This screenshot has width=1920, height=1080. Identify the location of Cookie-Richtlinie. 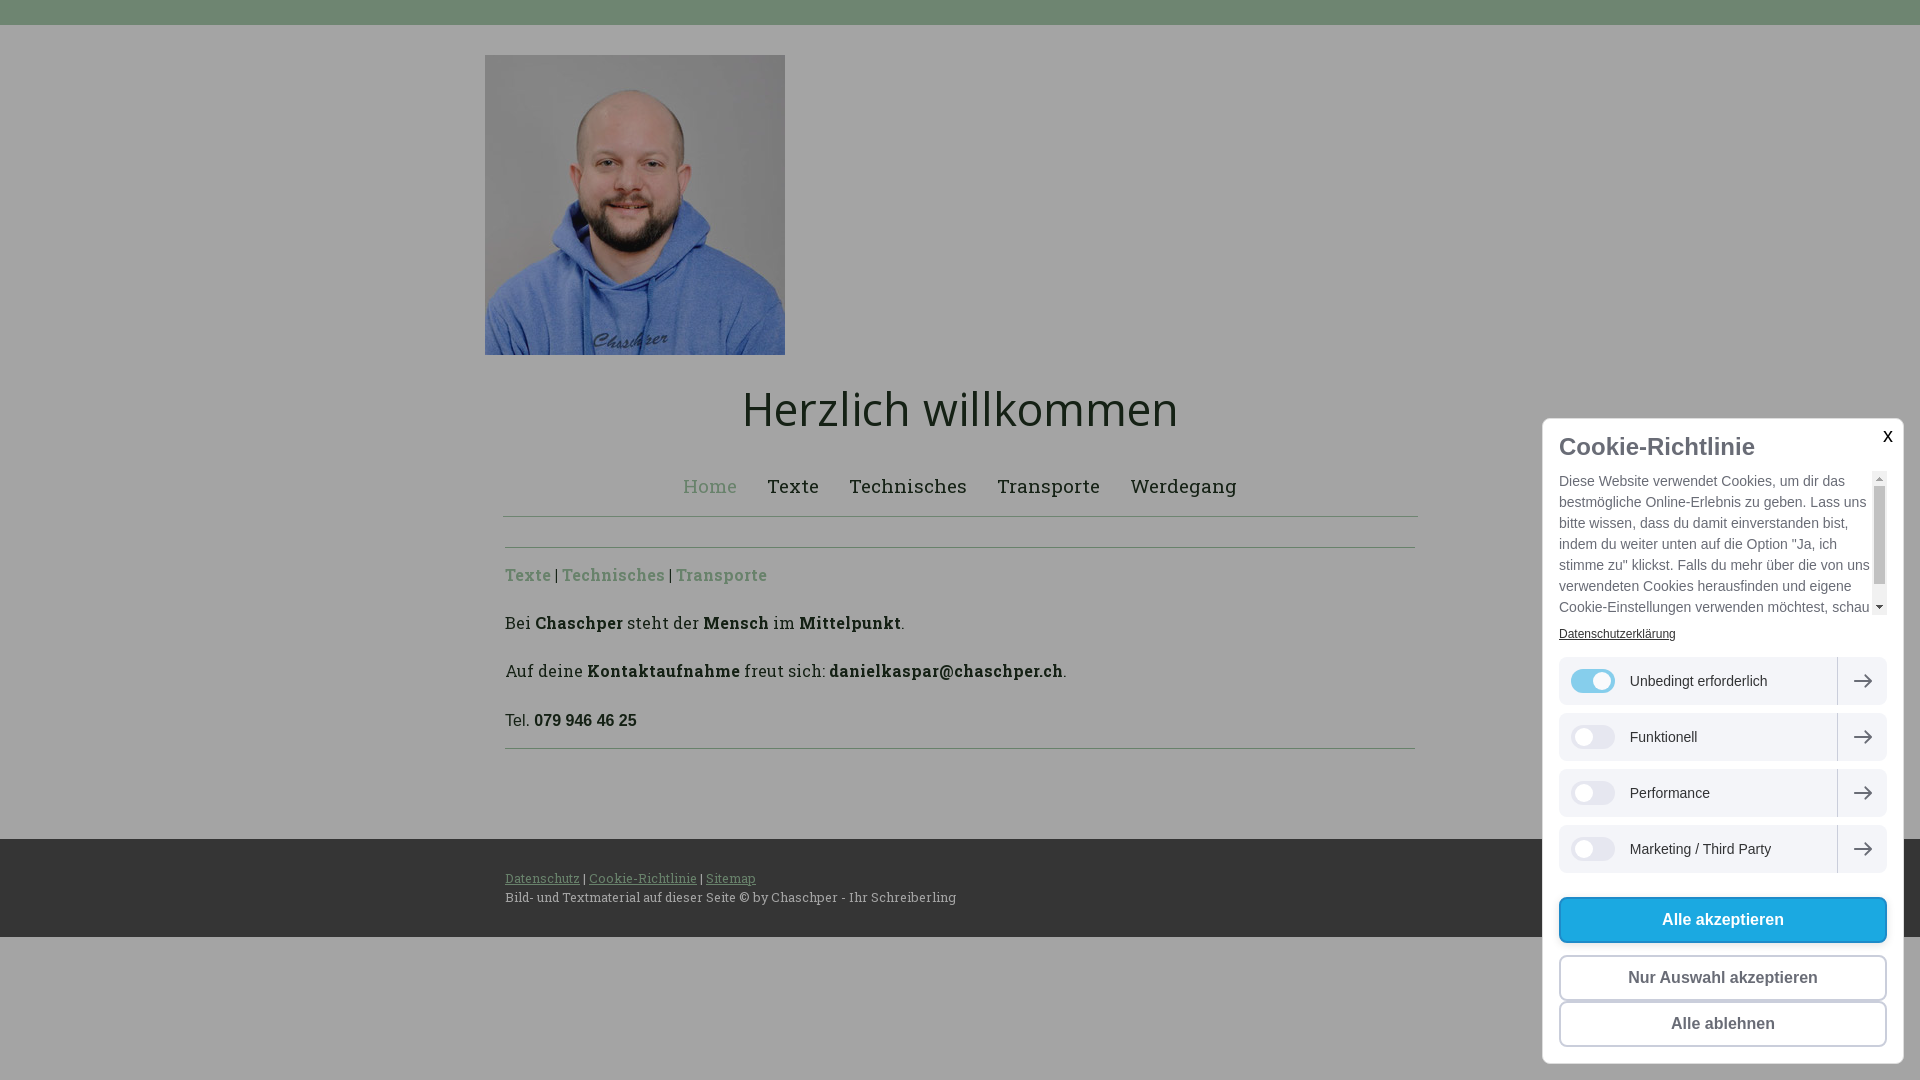
(643, 878).